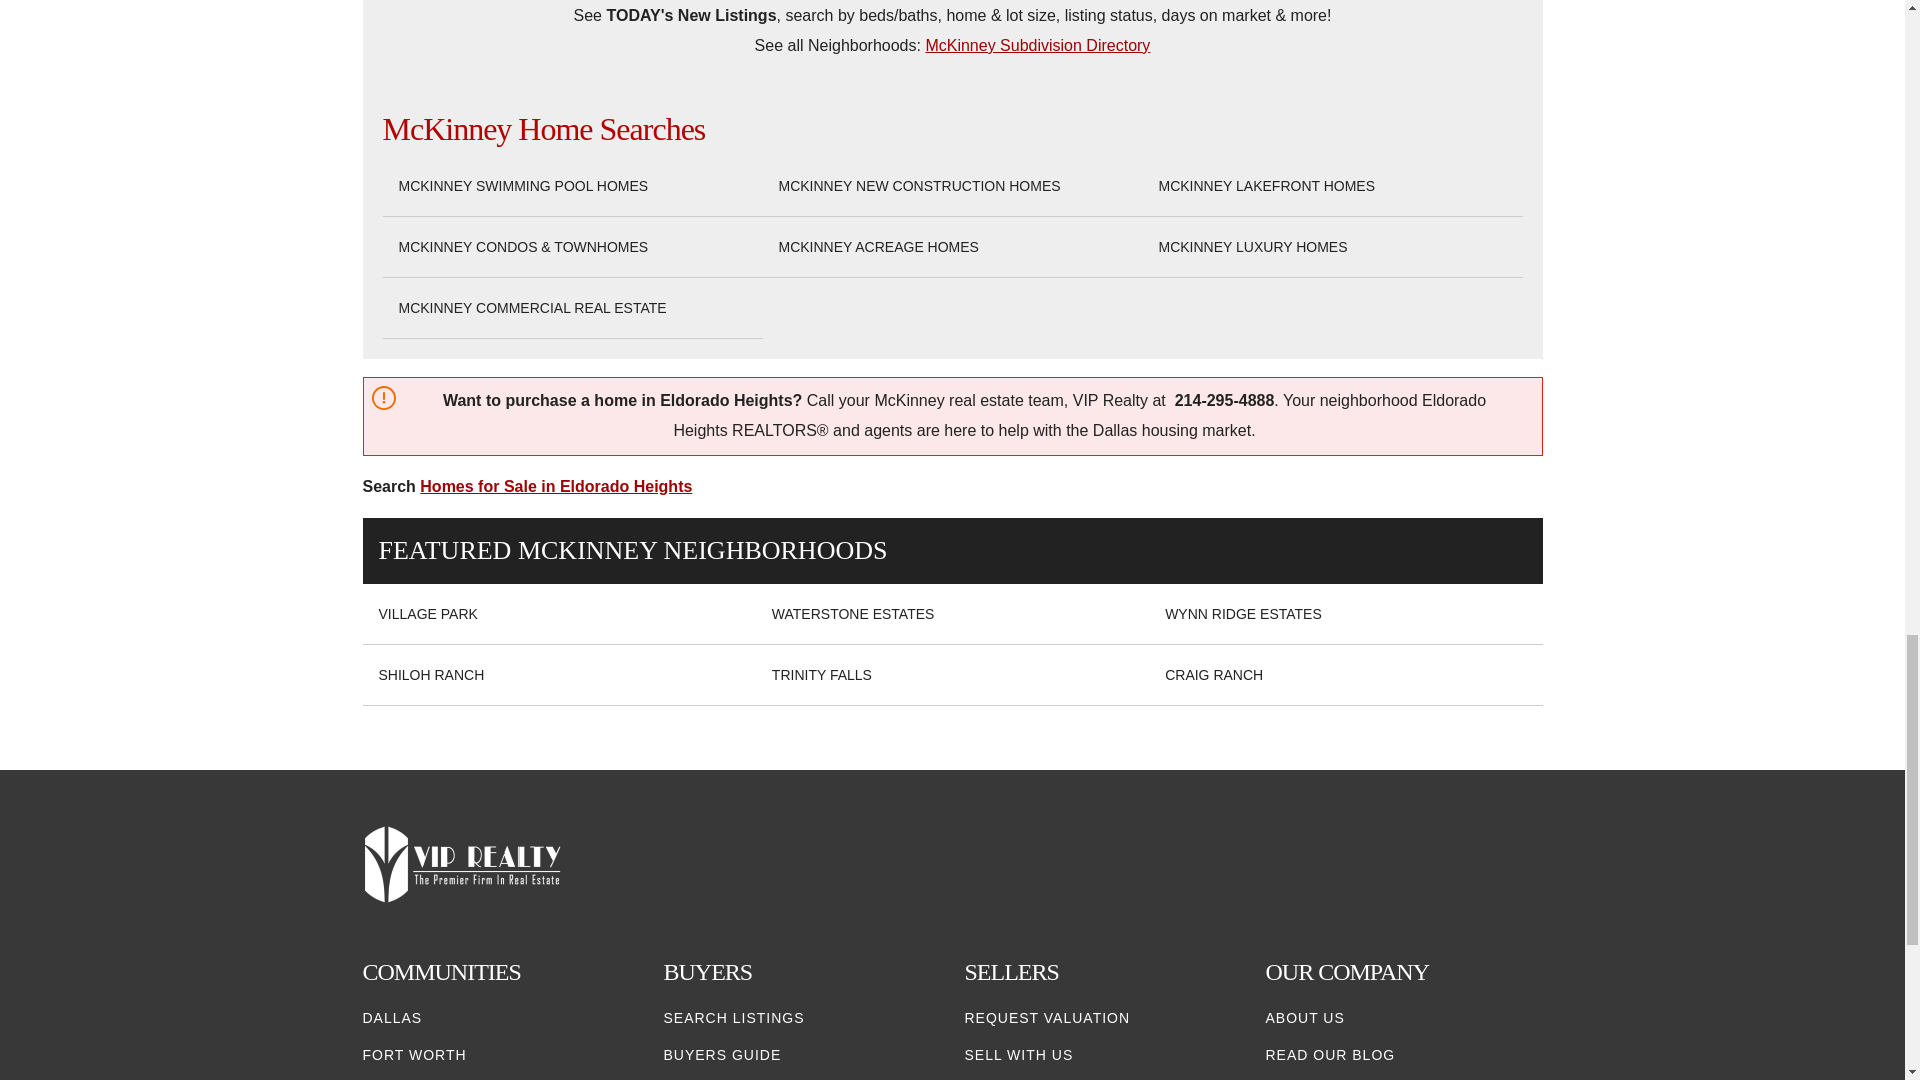  Describe the element at coordinates (532, 308) in the screenshot. I see `McKinney Commercial Real Estate` at that location.